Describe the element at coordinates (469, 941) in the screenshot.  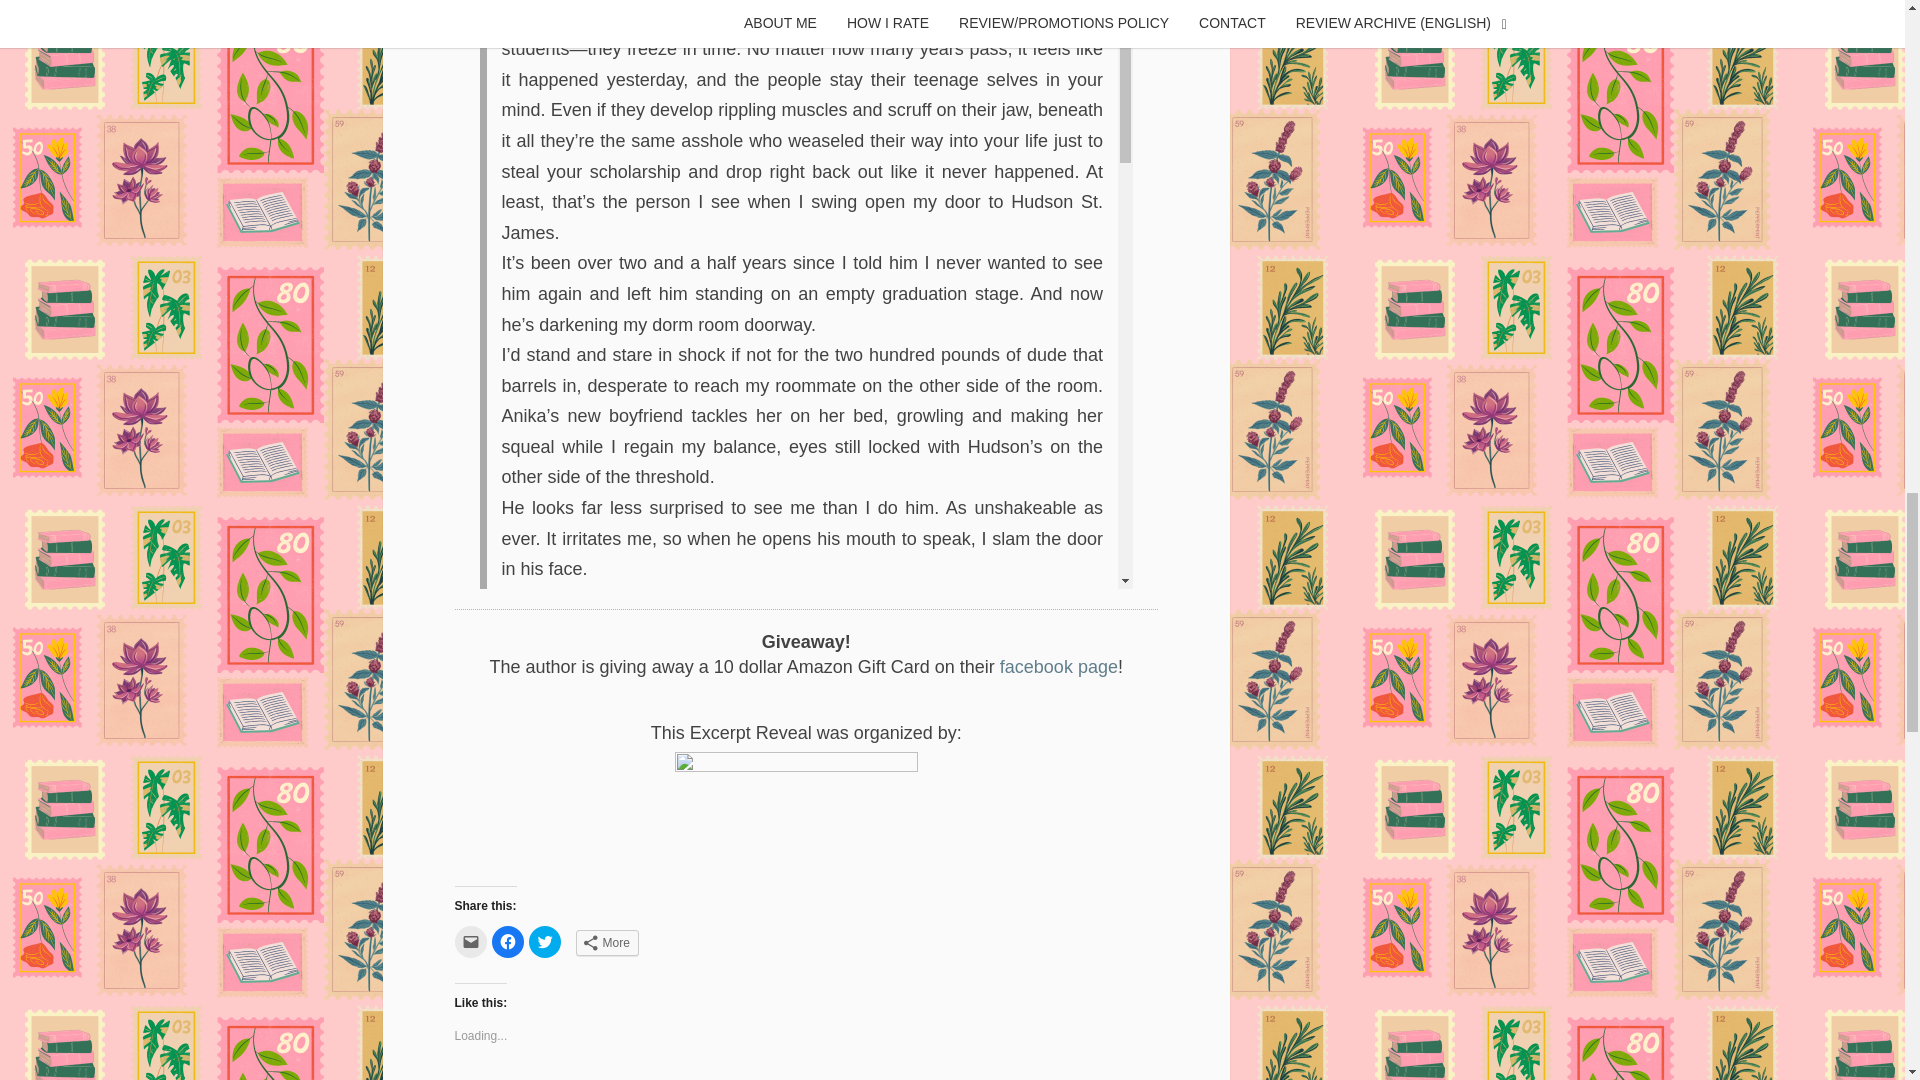
I see `Click to email a link to a friend` at that location.